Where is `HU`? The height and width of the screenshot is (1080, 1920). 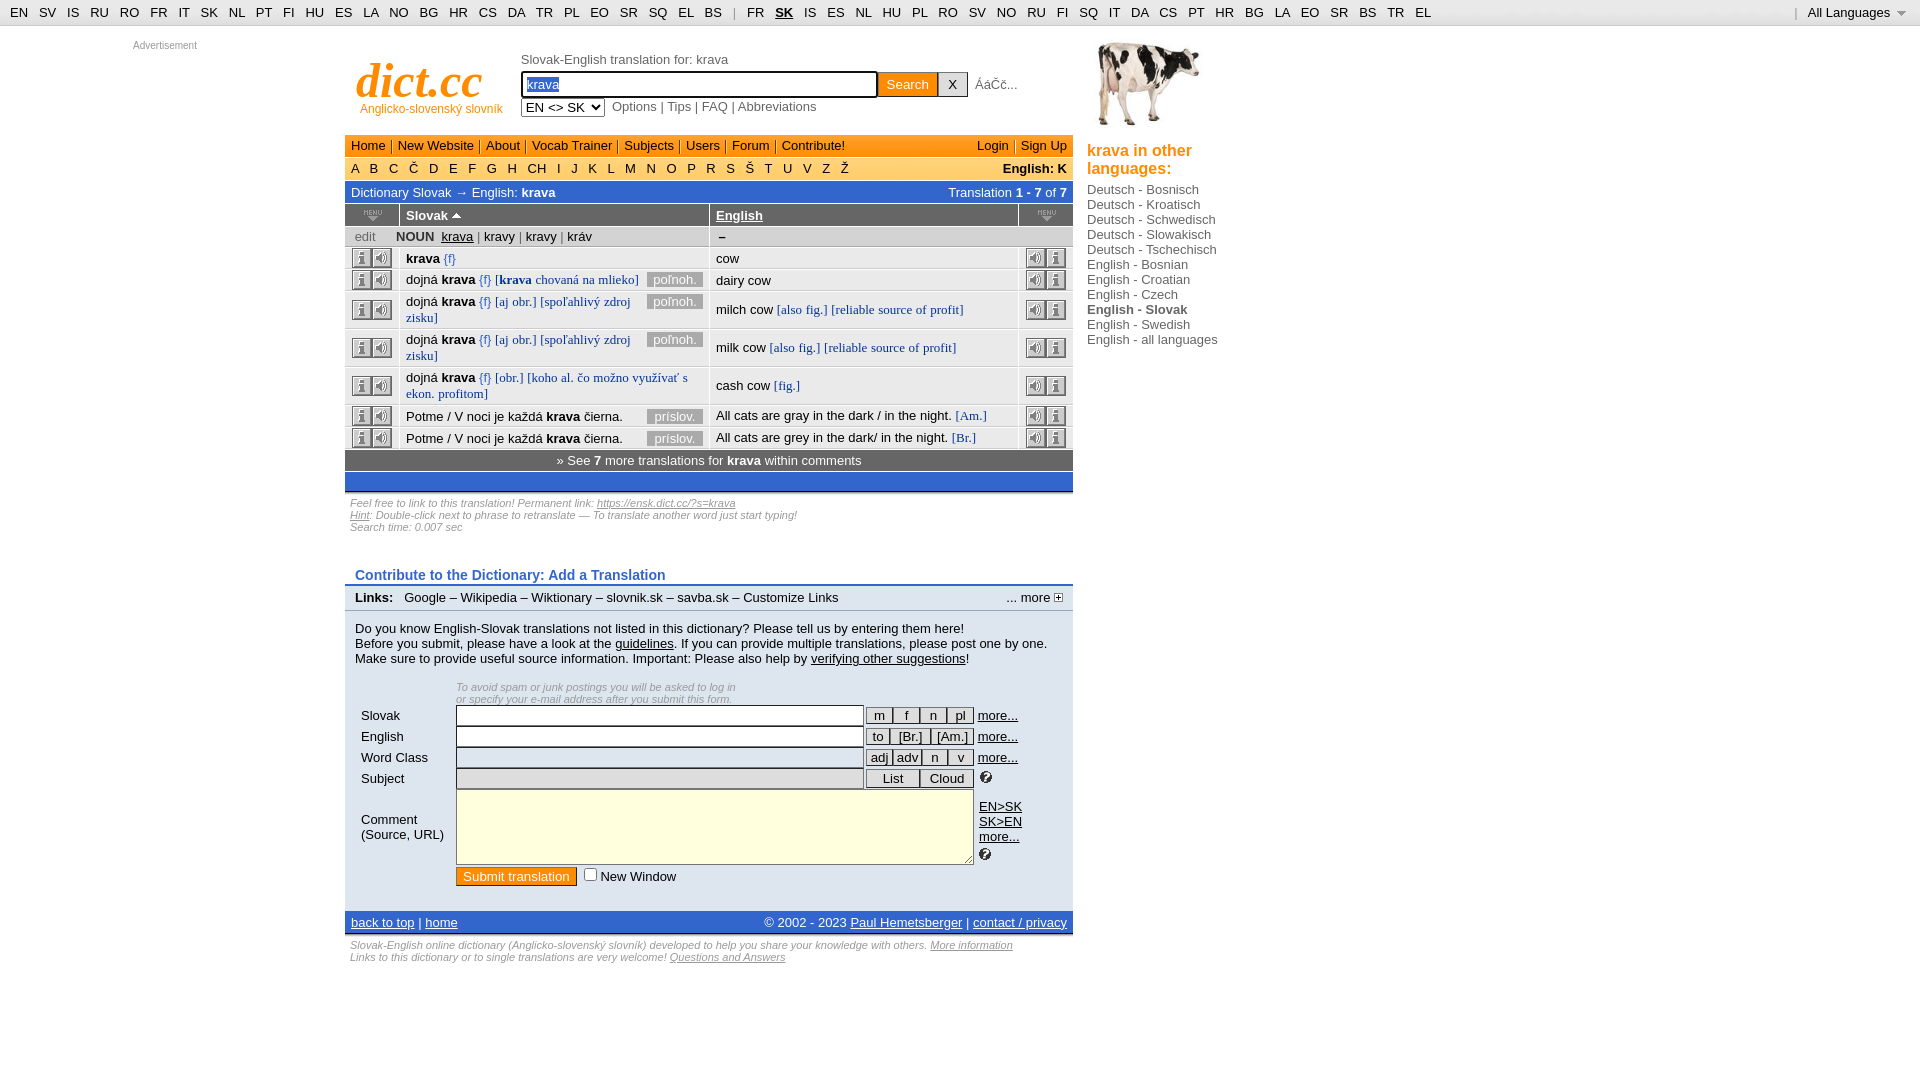 HU is located at coordinates (892, 12).